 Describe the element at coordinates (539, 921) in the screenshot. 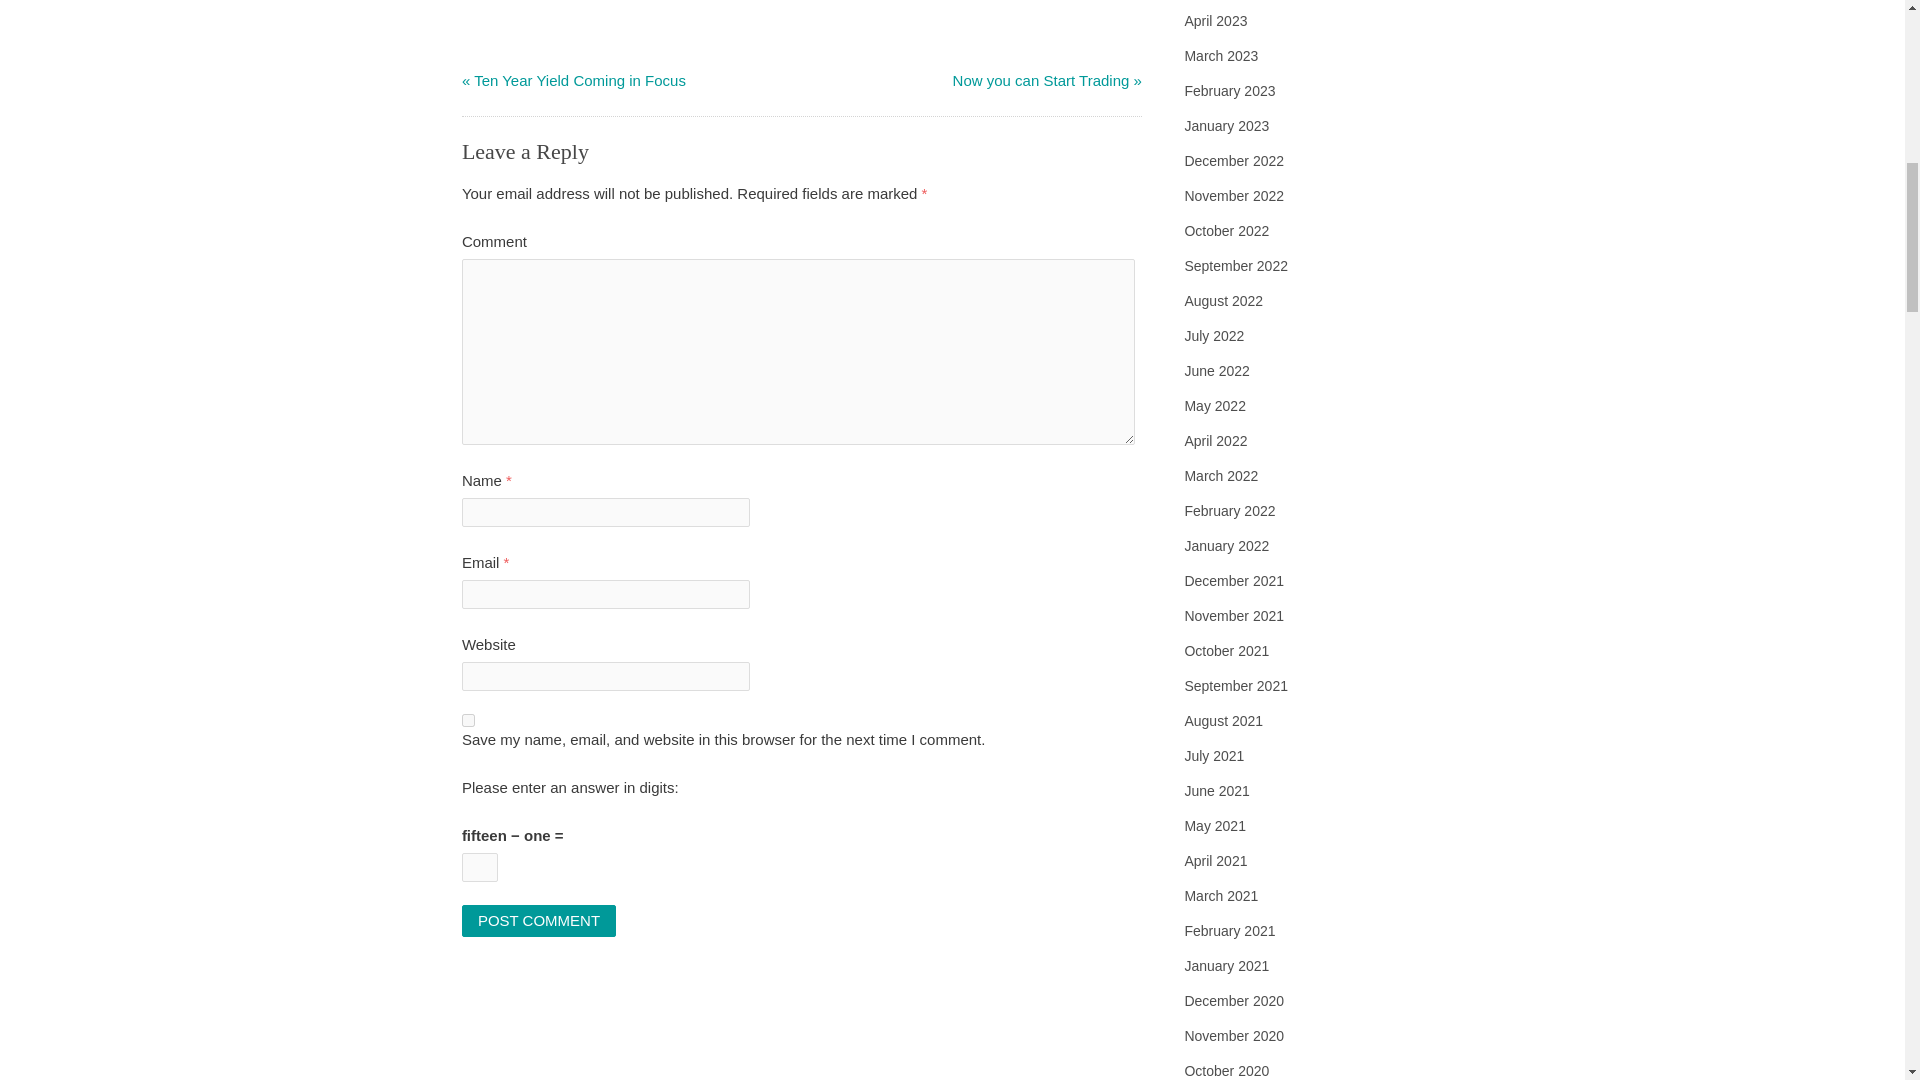

I see `Post Comment` at that location.